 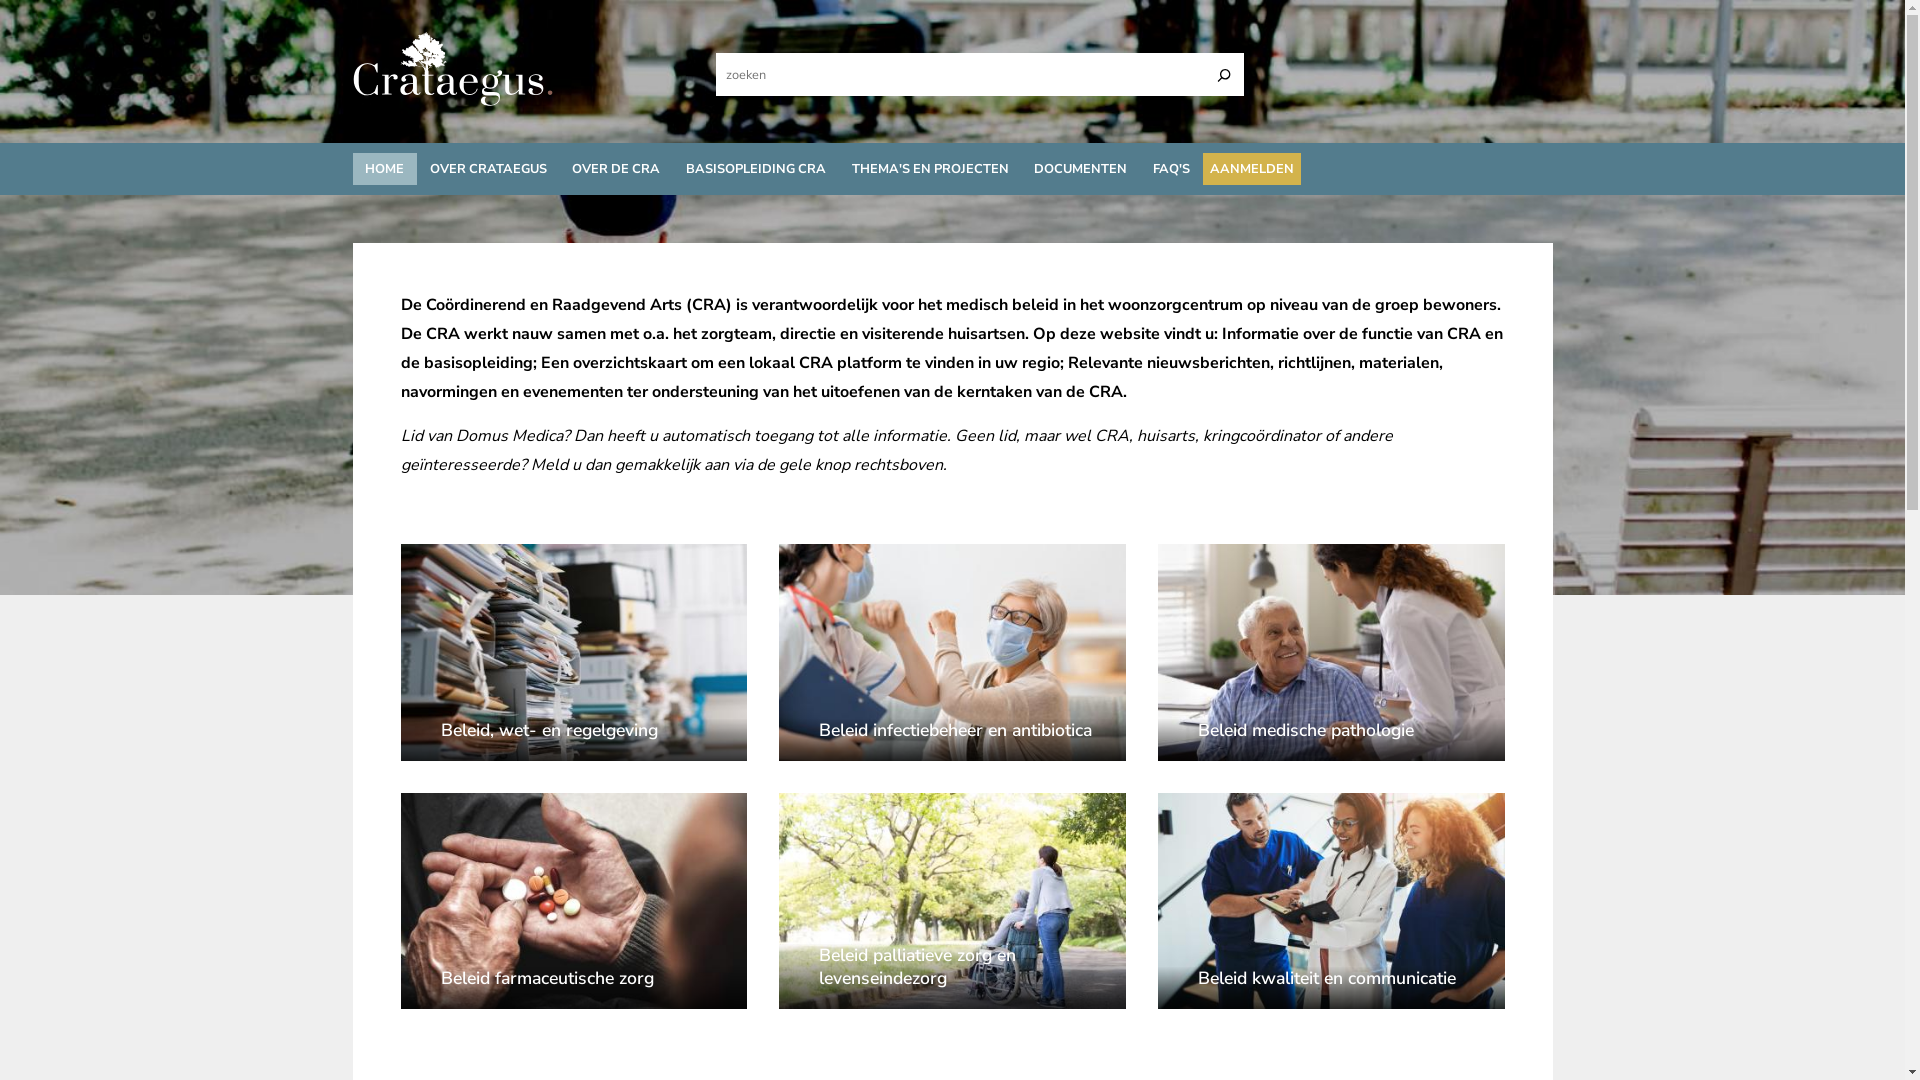 I want to click on FAQ'S, so click(x=1172, y=169).